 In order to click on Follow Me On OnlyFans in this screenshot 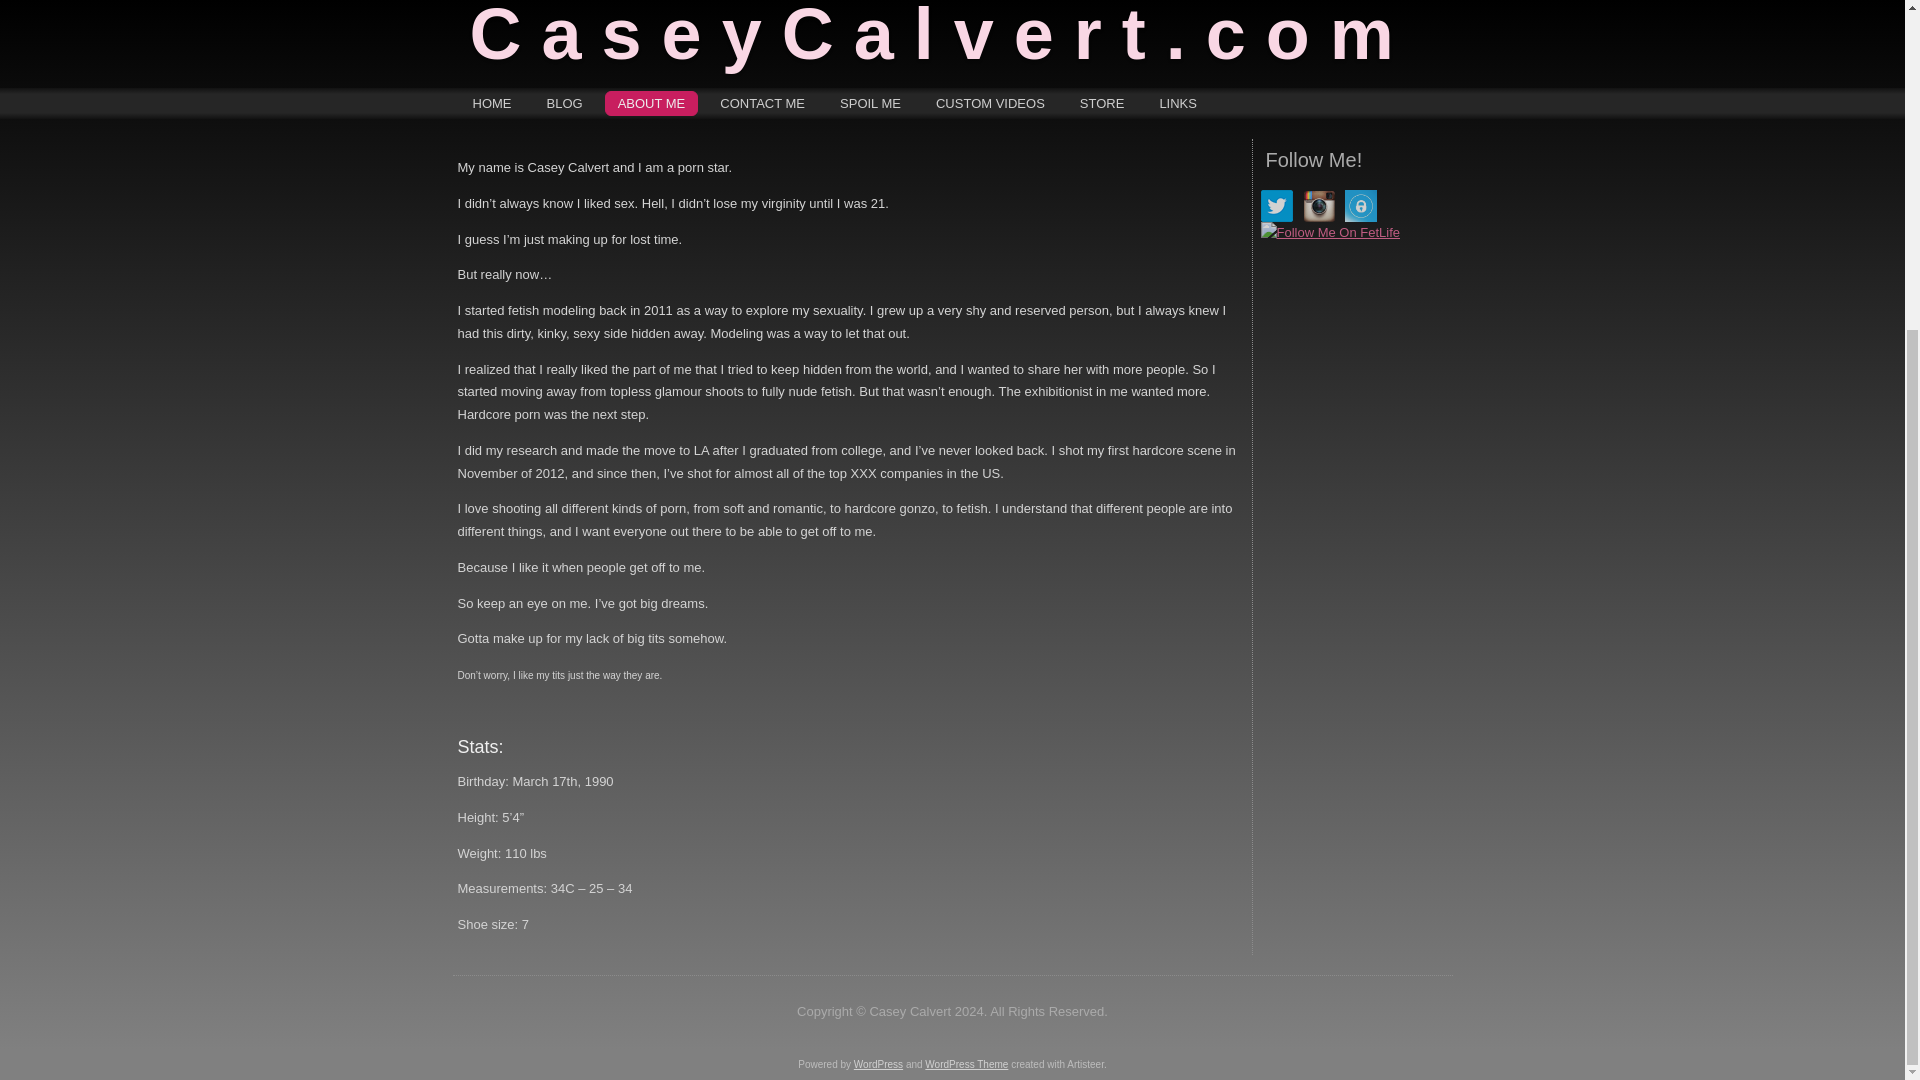, I will do `click(1360, 206)`.